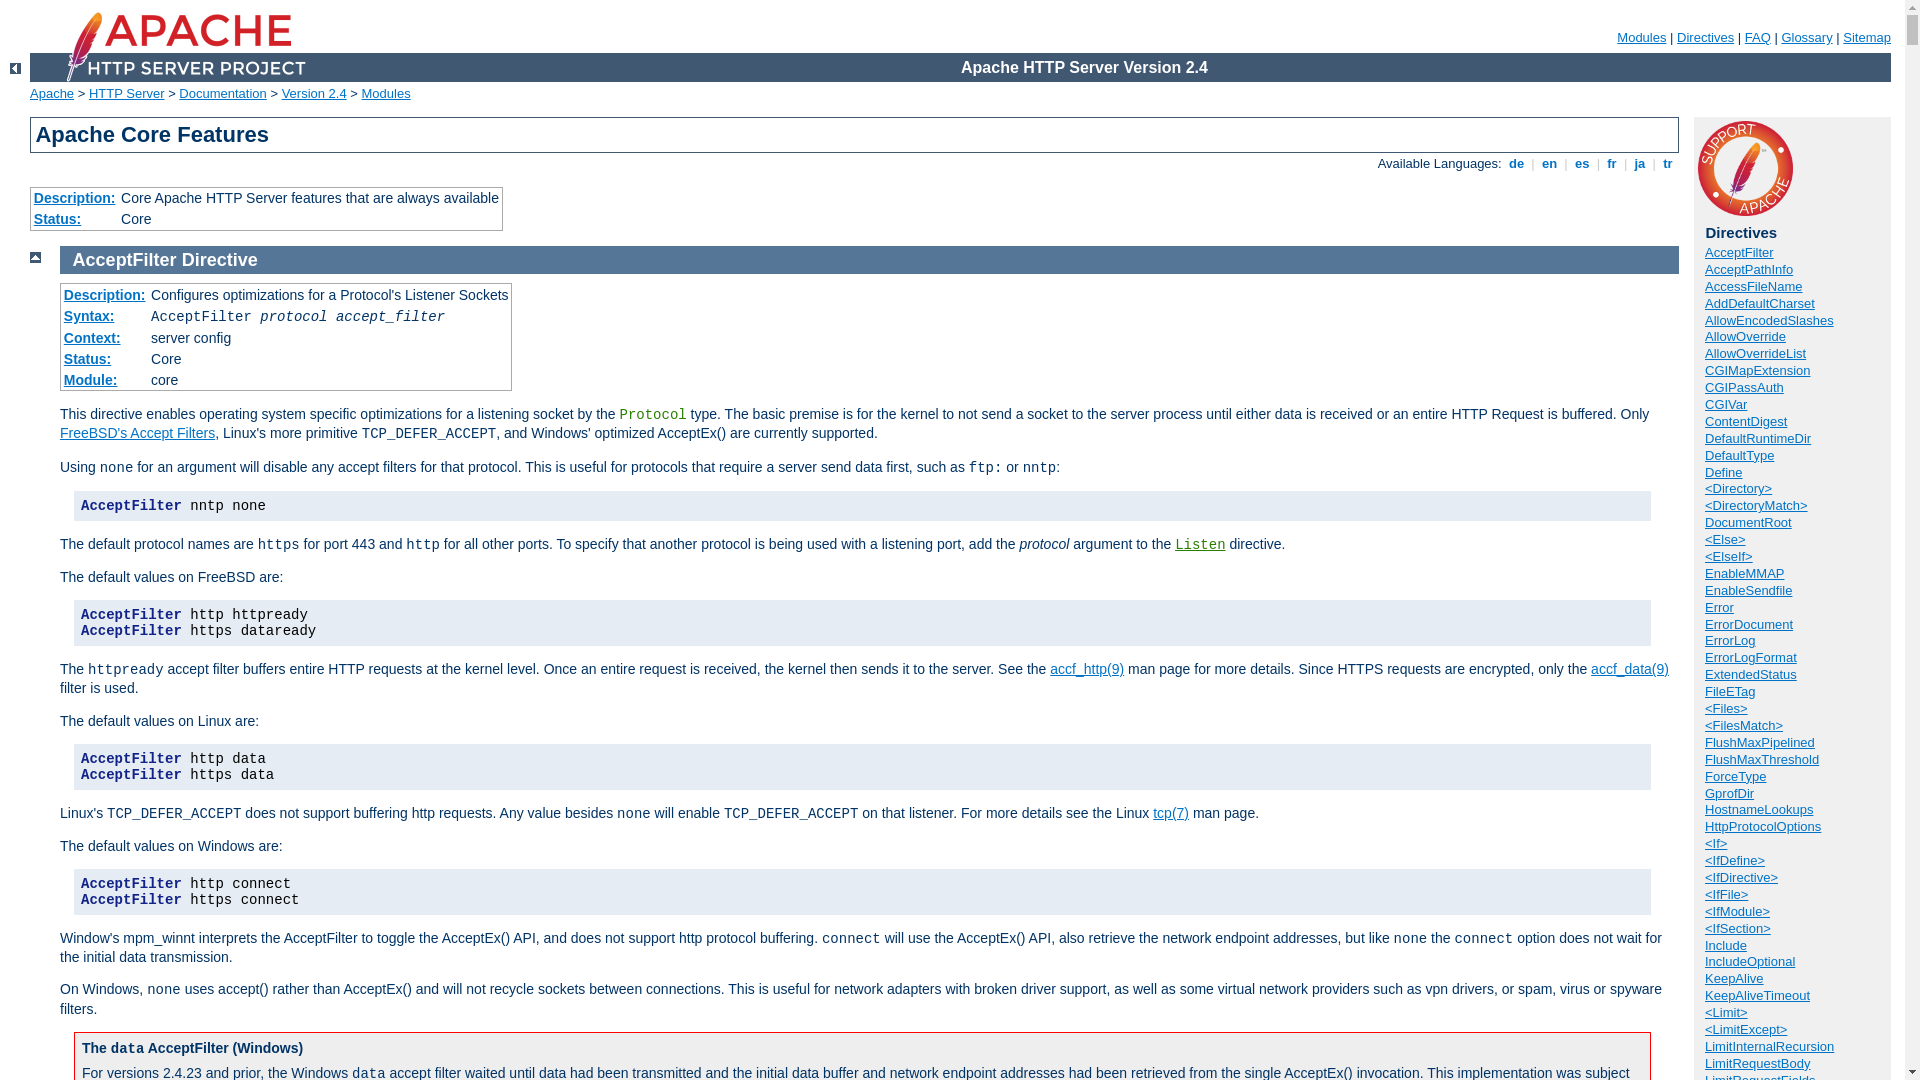 This screenshot has height=1080, width=1920. Describe the element at coordinates (386, 94) in the screenshot. I see `Modules` at that location.